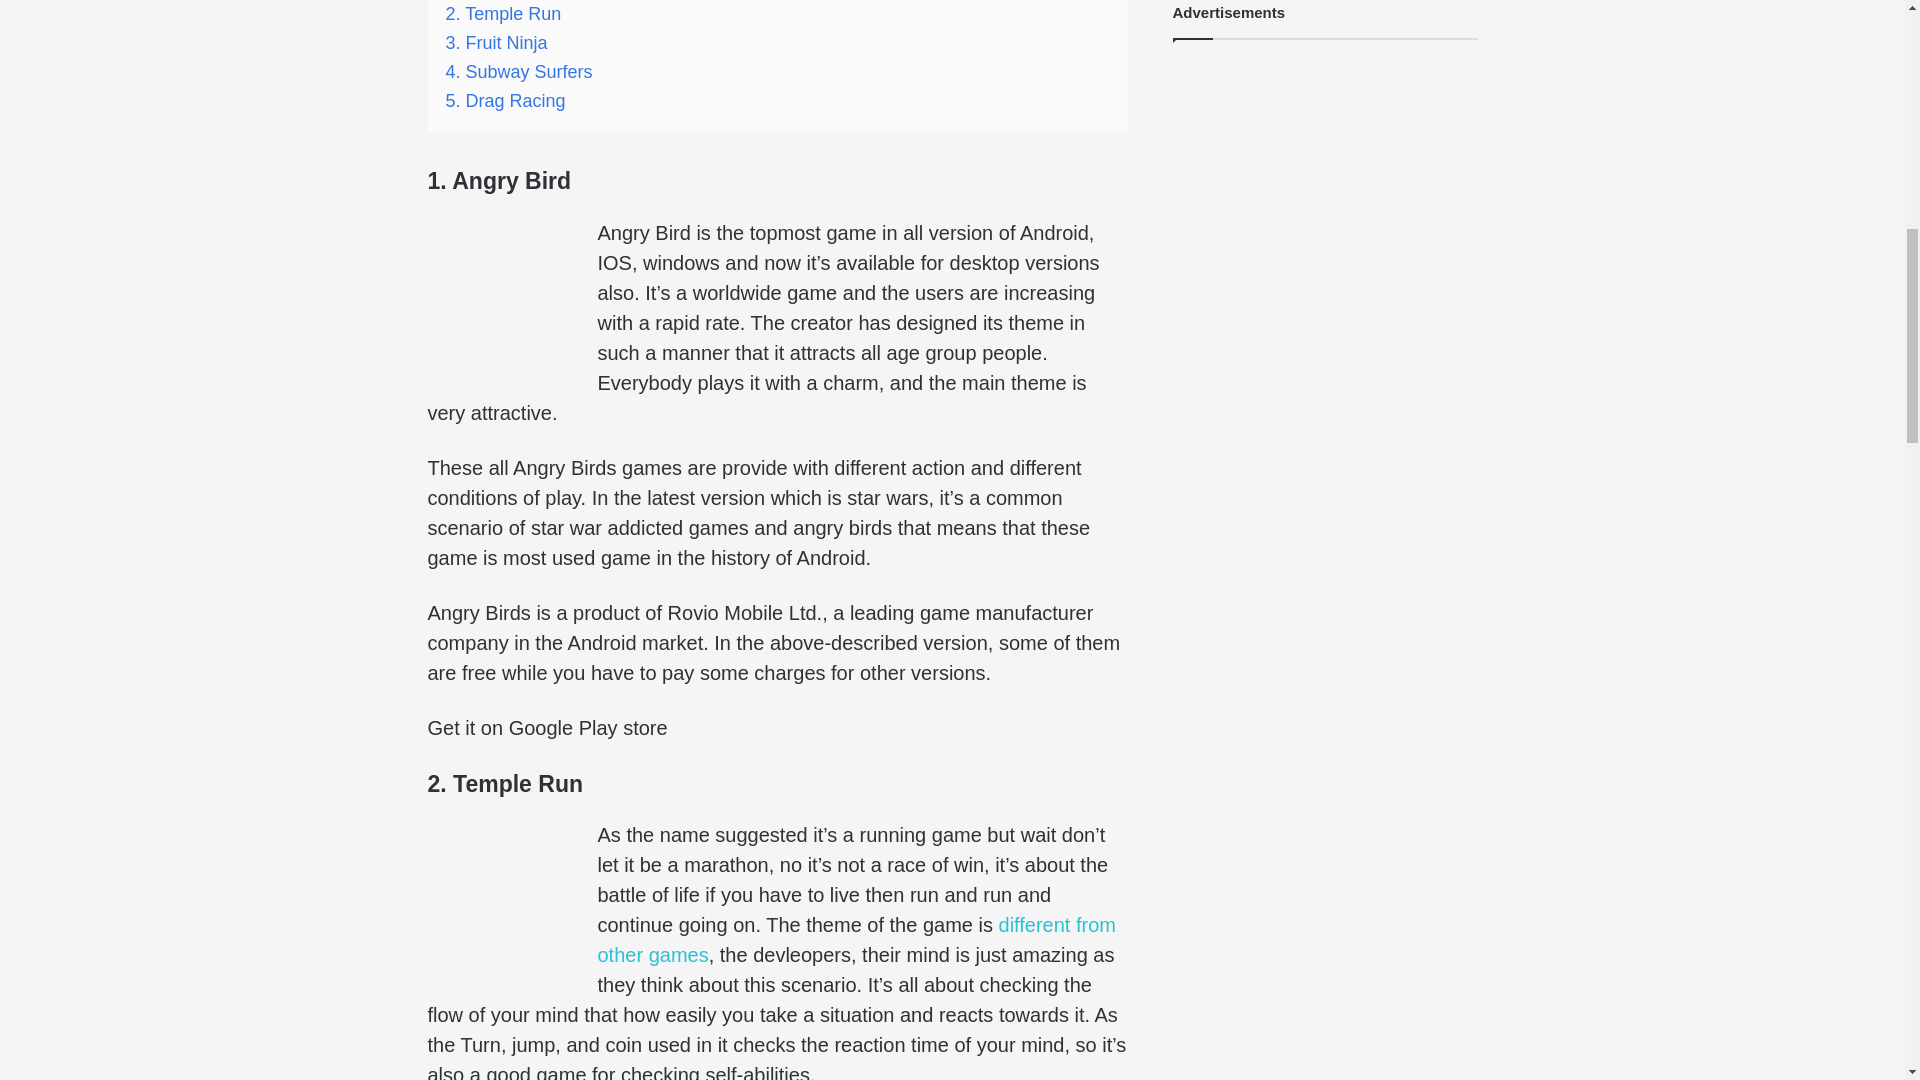 The height and width of the screenshot is (1080, 1920). Describe the element at coordinates (506, 100) in the screenshot. I see `5. Drag Racing` at that location.